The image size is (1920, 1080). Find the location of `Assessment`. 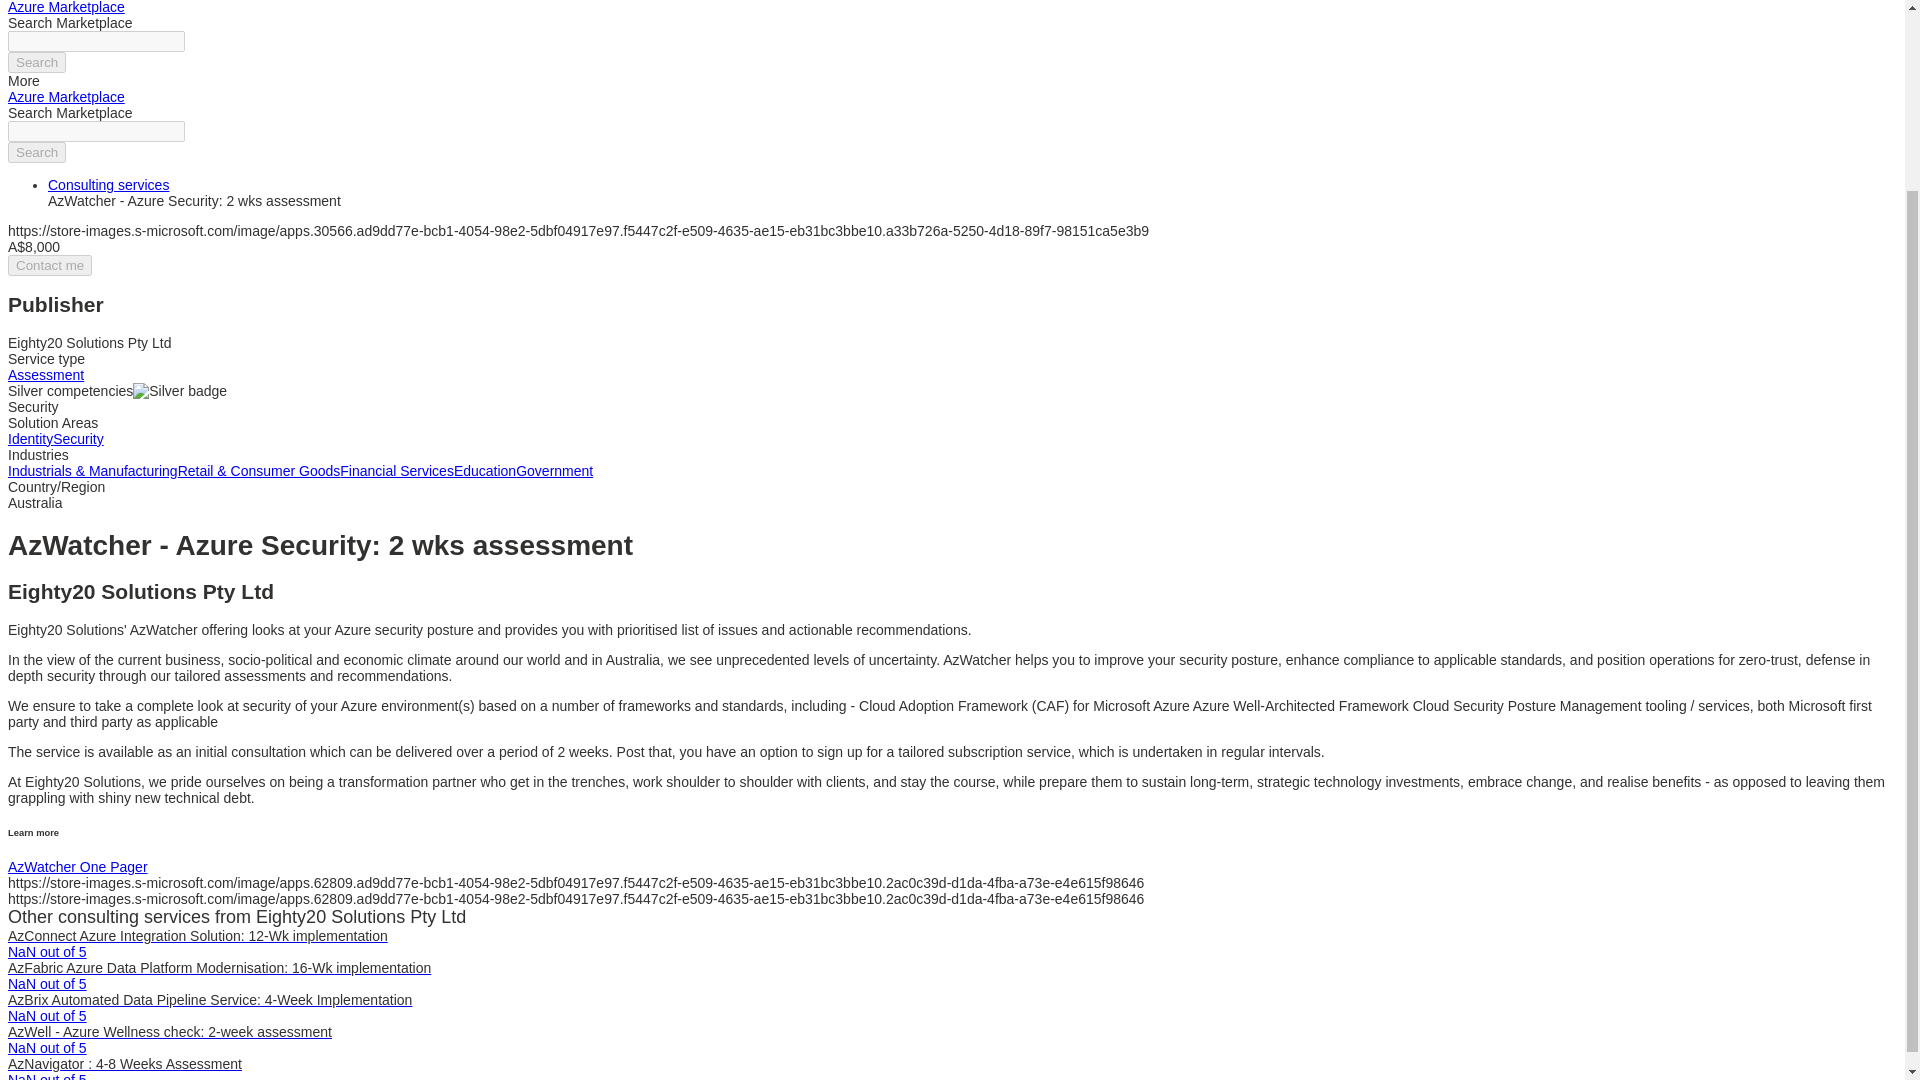

Assessment is located at coordinates (46, 375).